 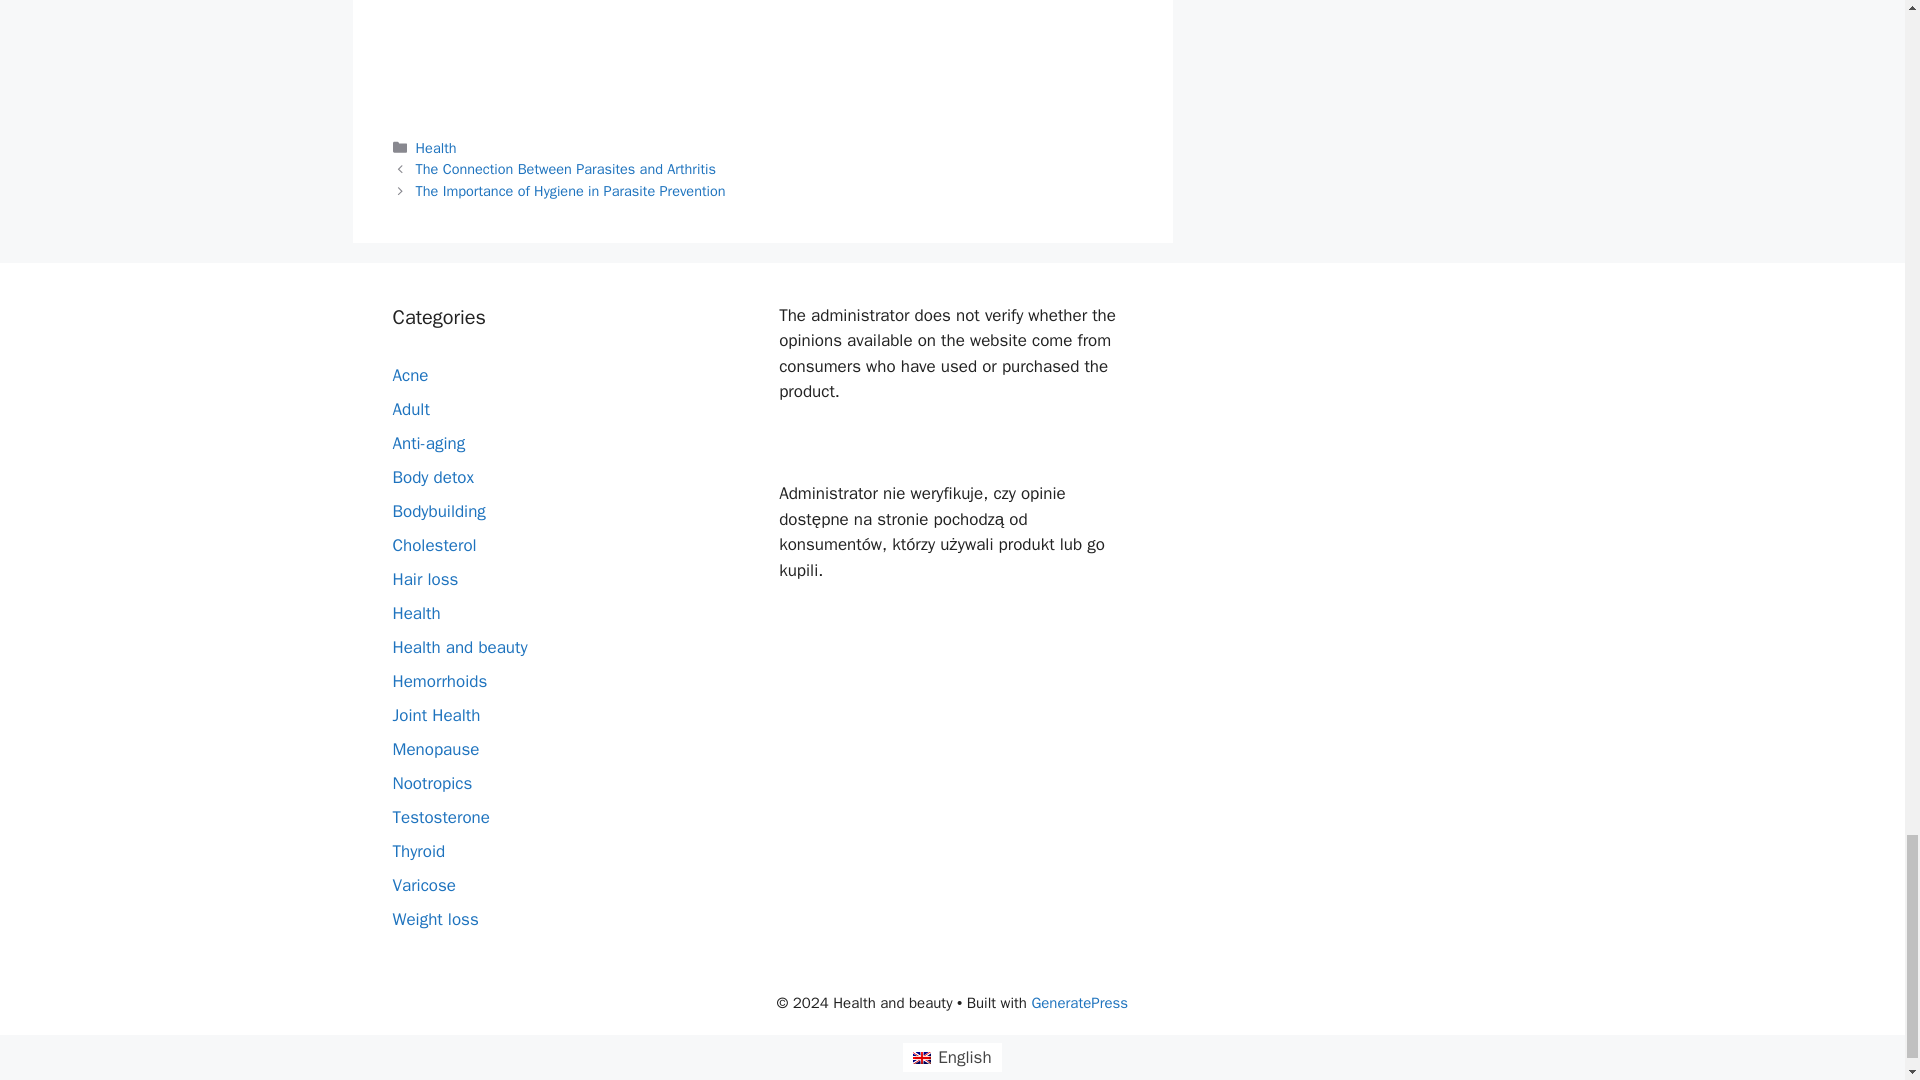 What do you see at coordinates (432, 477) in the screenshot?
I see `Body detox` at bounding box center [432, 477].